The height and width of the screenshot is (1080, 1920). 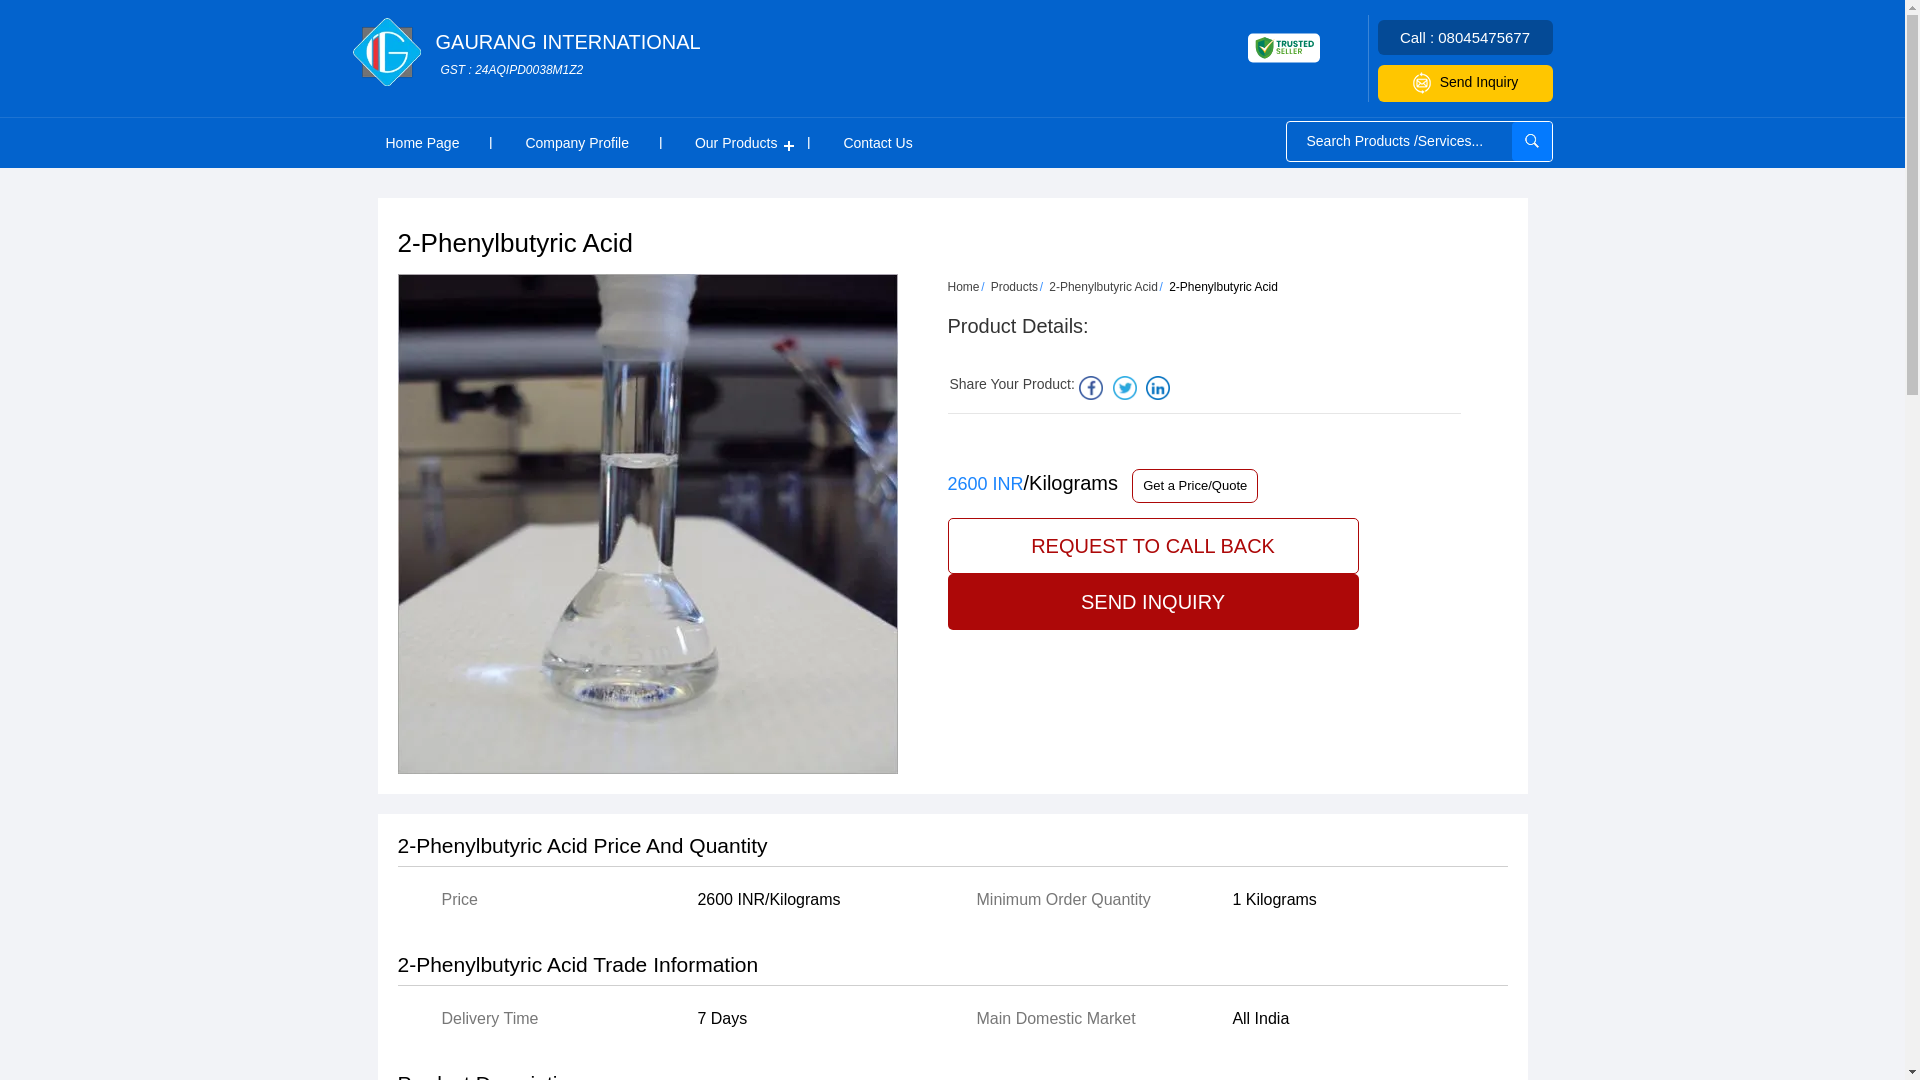 What do you see at coordinates (576, 142) in the screenshot?
I see `Company Profile` at bounding box center [576, 142].